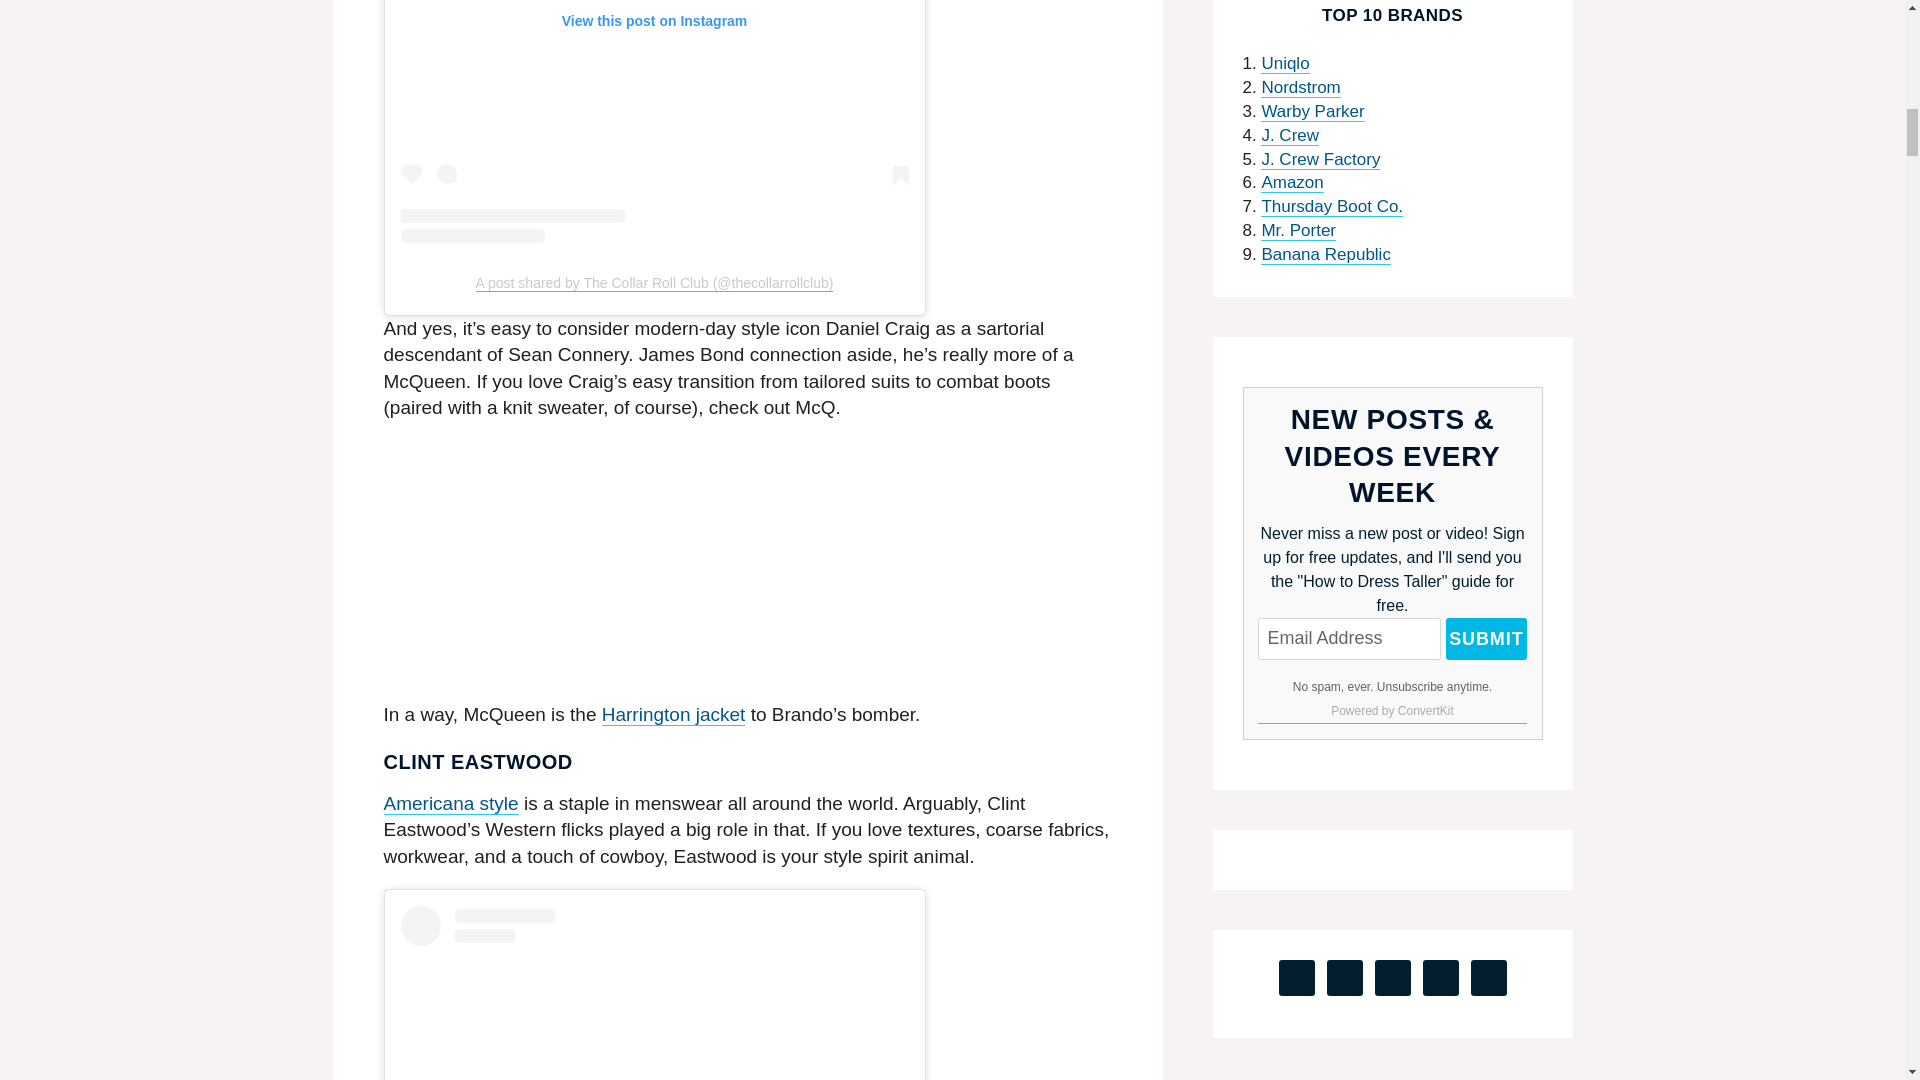 The width and height of the screenshot is (1920, 1080). What do you see at coordinates (654, 993) in the screenshot?
I see `View this post on Instagram` at bounding box center [654, 993].